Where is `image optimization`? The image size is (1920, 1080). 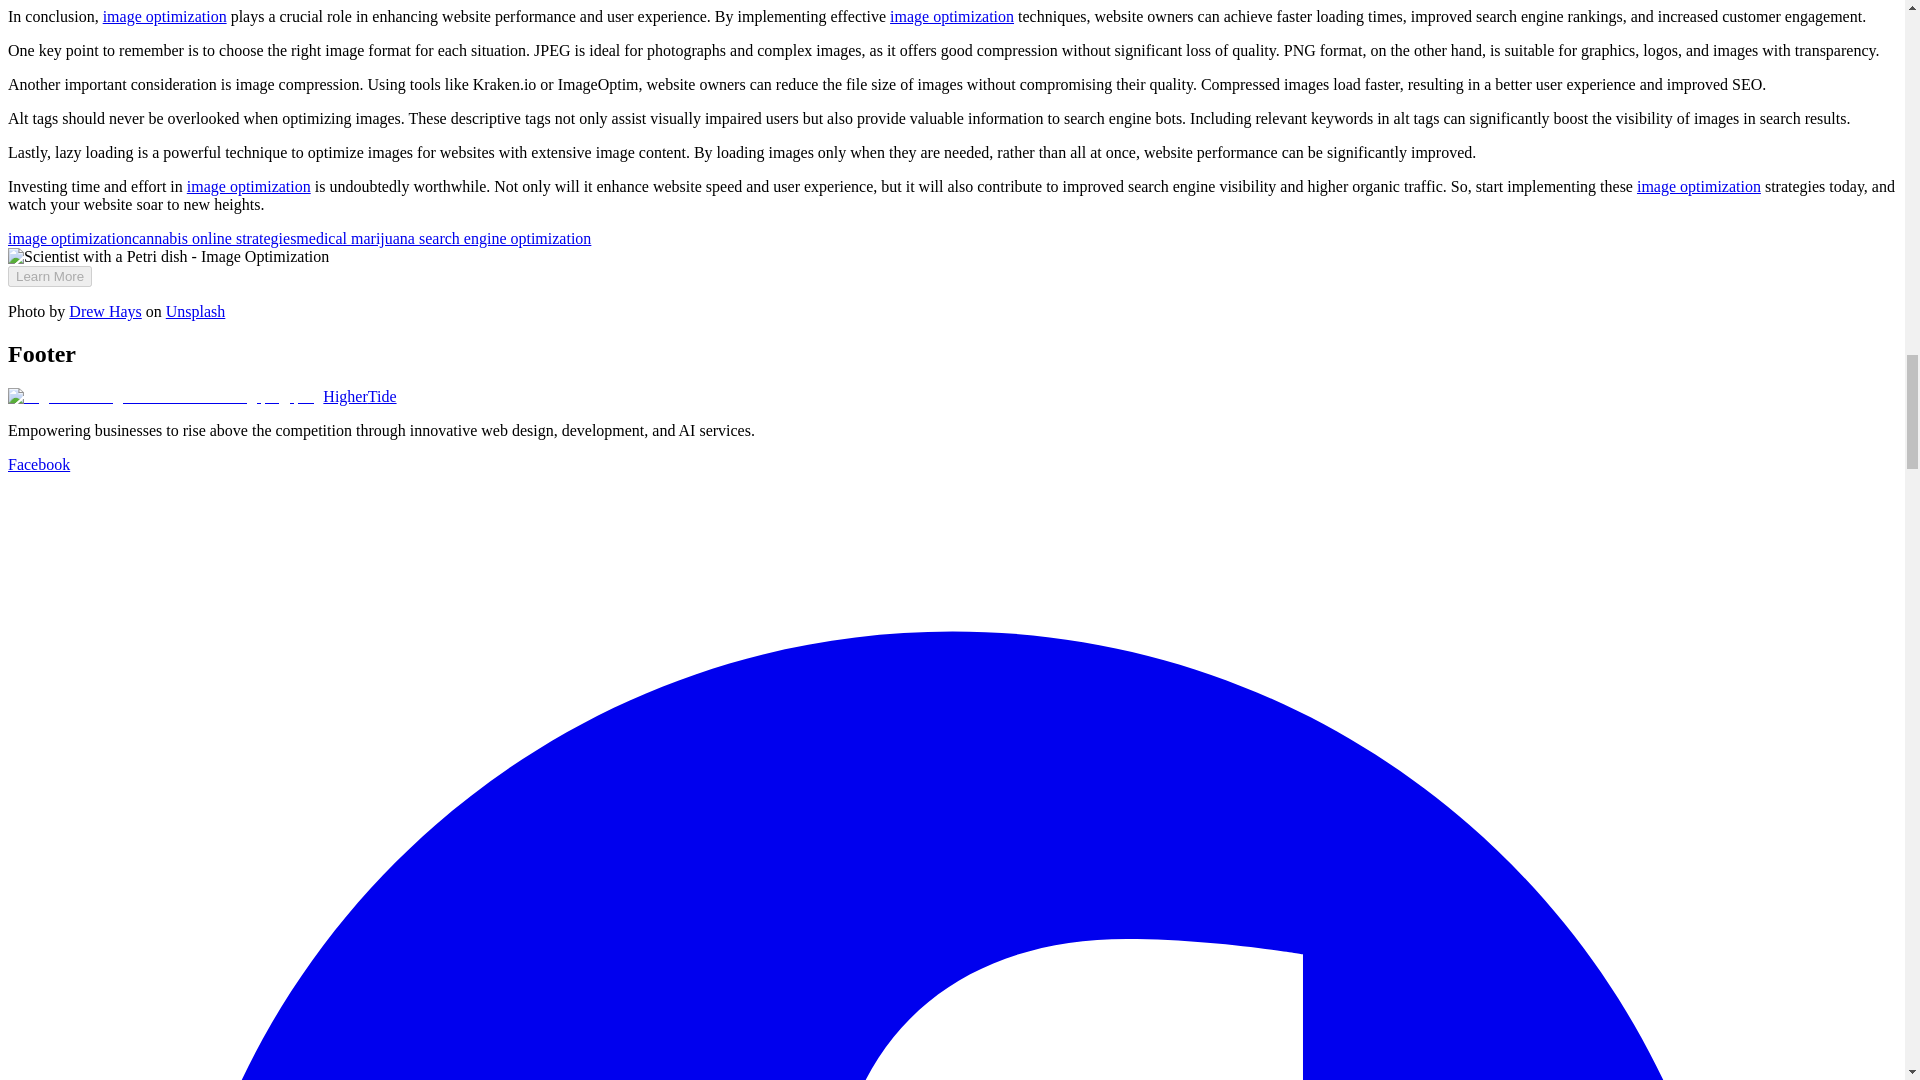
image optimization is located at coordinates (164, 16).